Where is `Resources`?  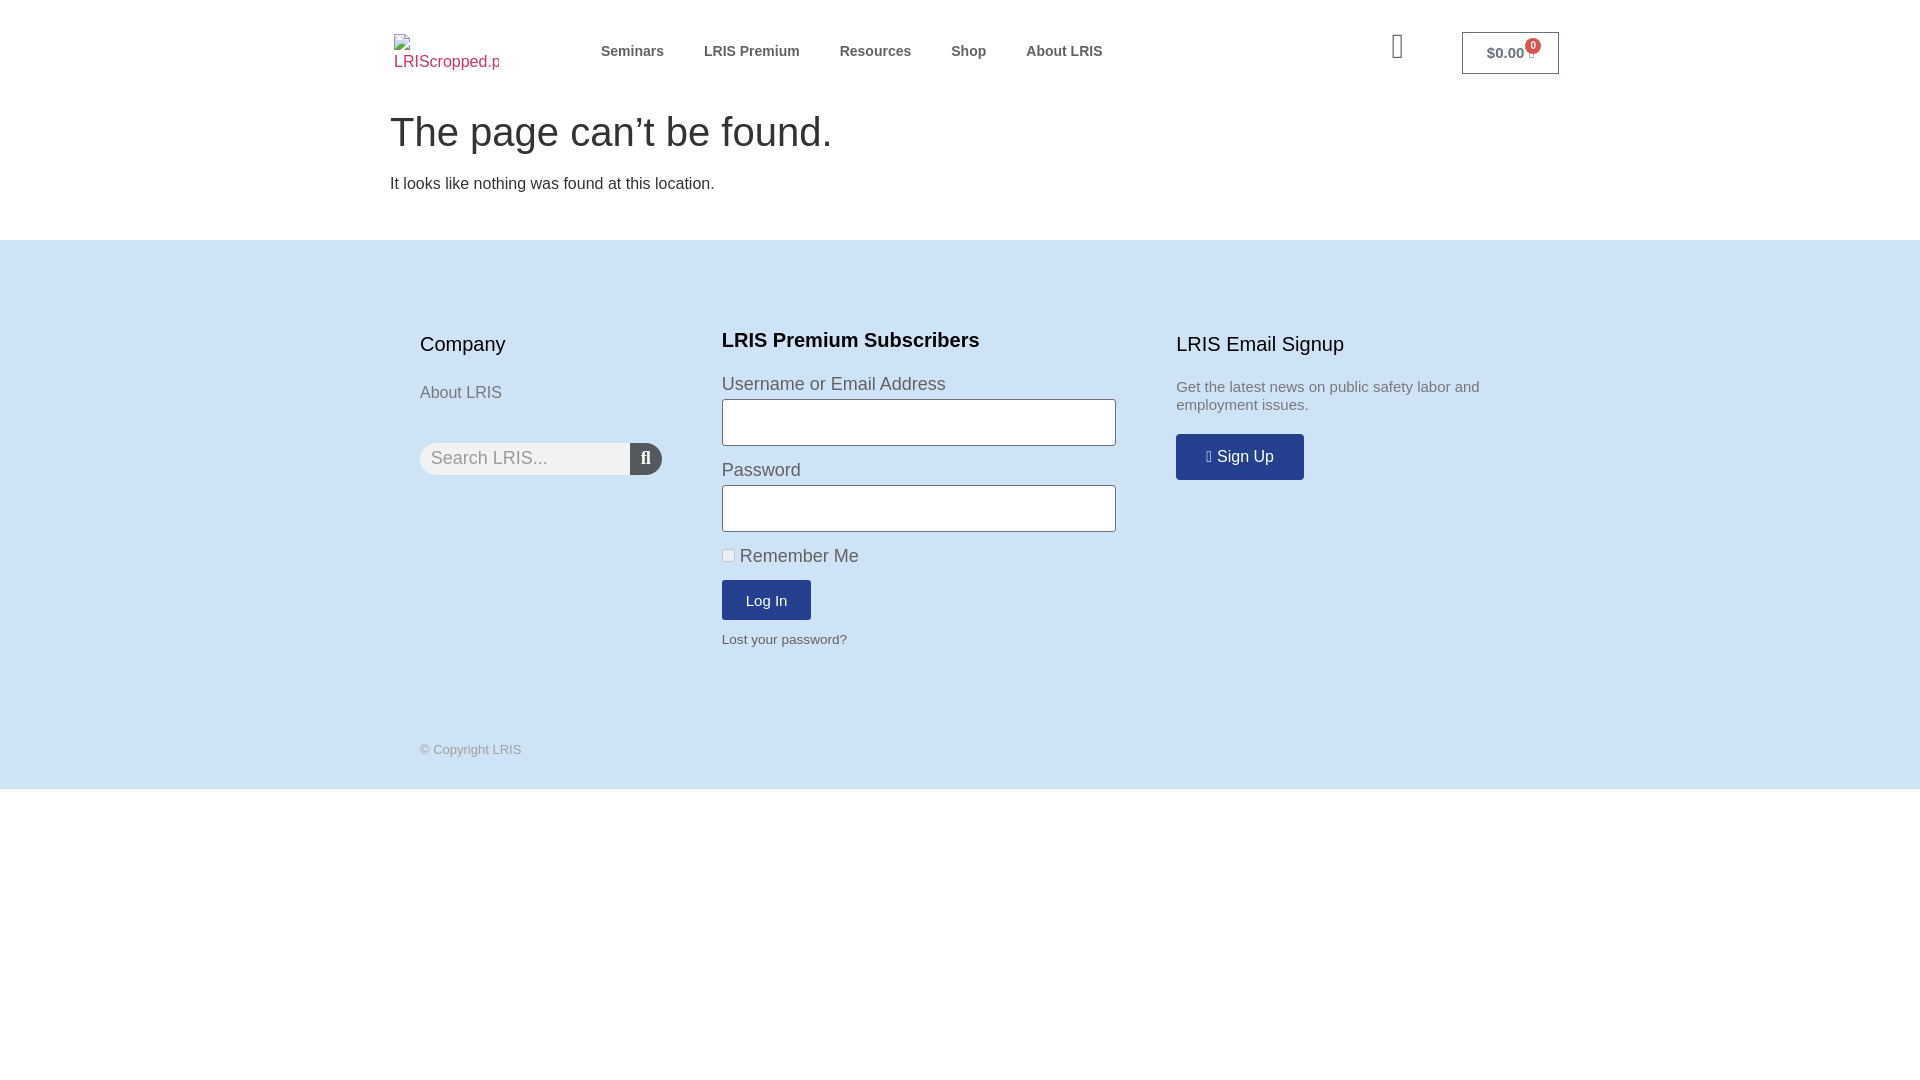
Resources is located at coordinates (875, 51).